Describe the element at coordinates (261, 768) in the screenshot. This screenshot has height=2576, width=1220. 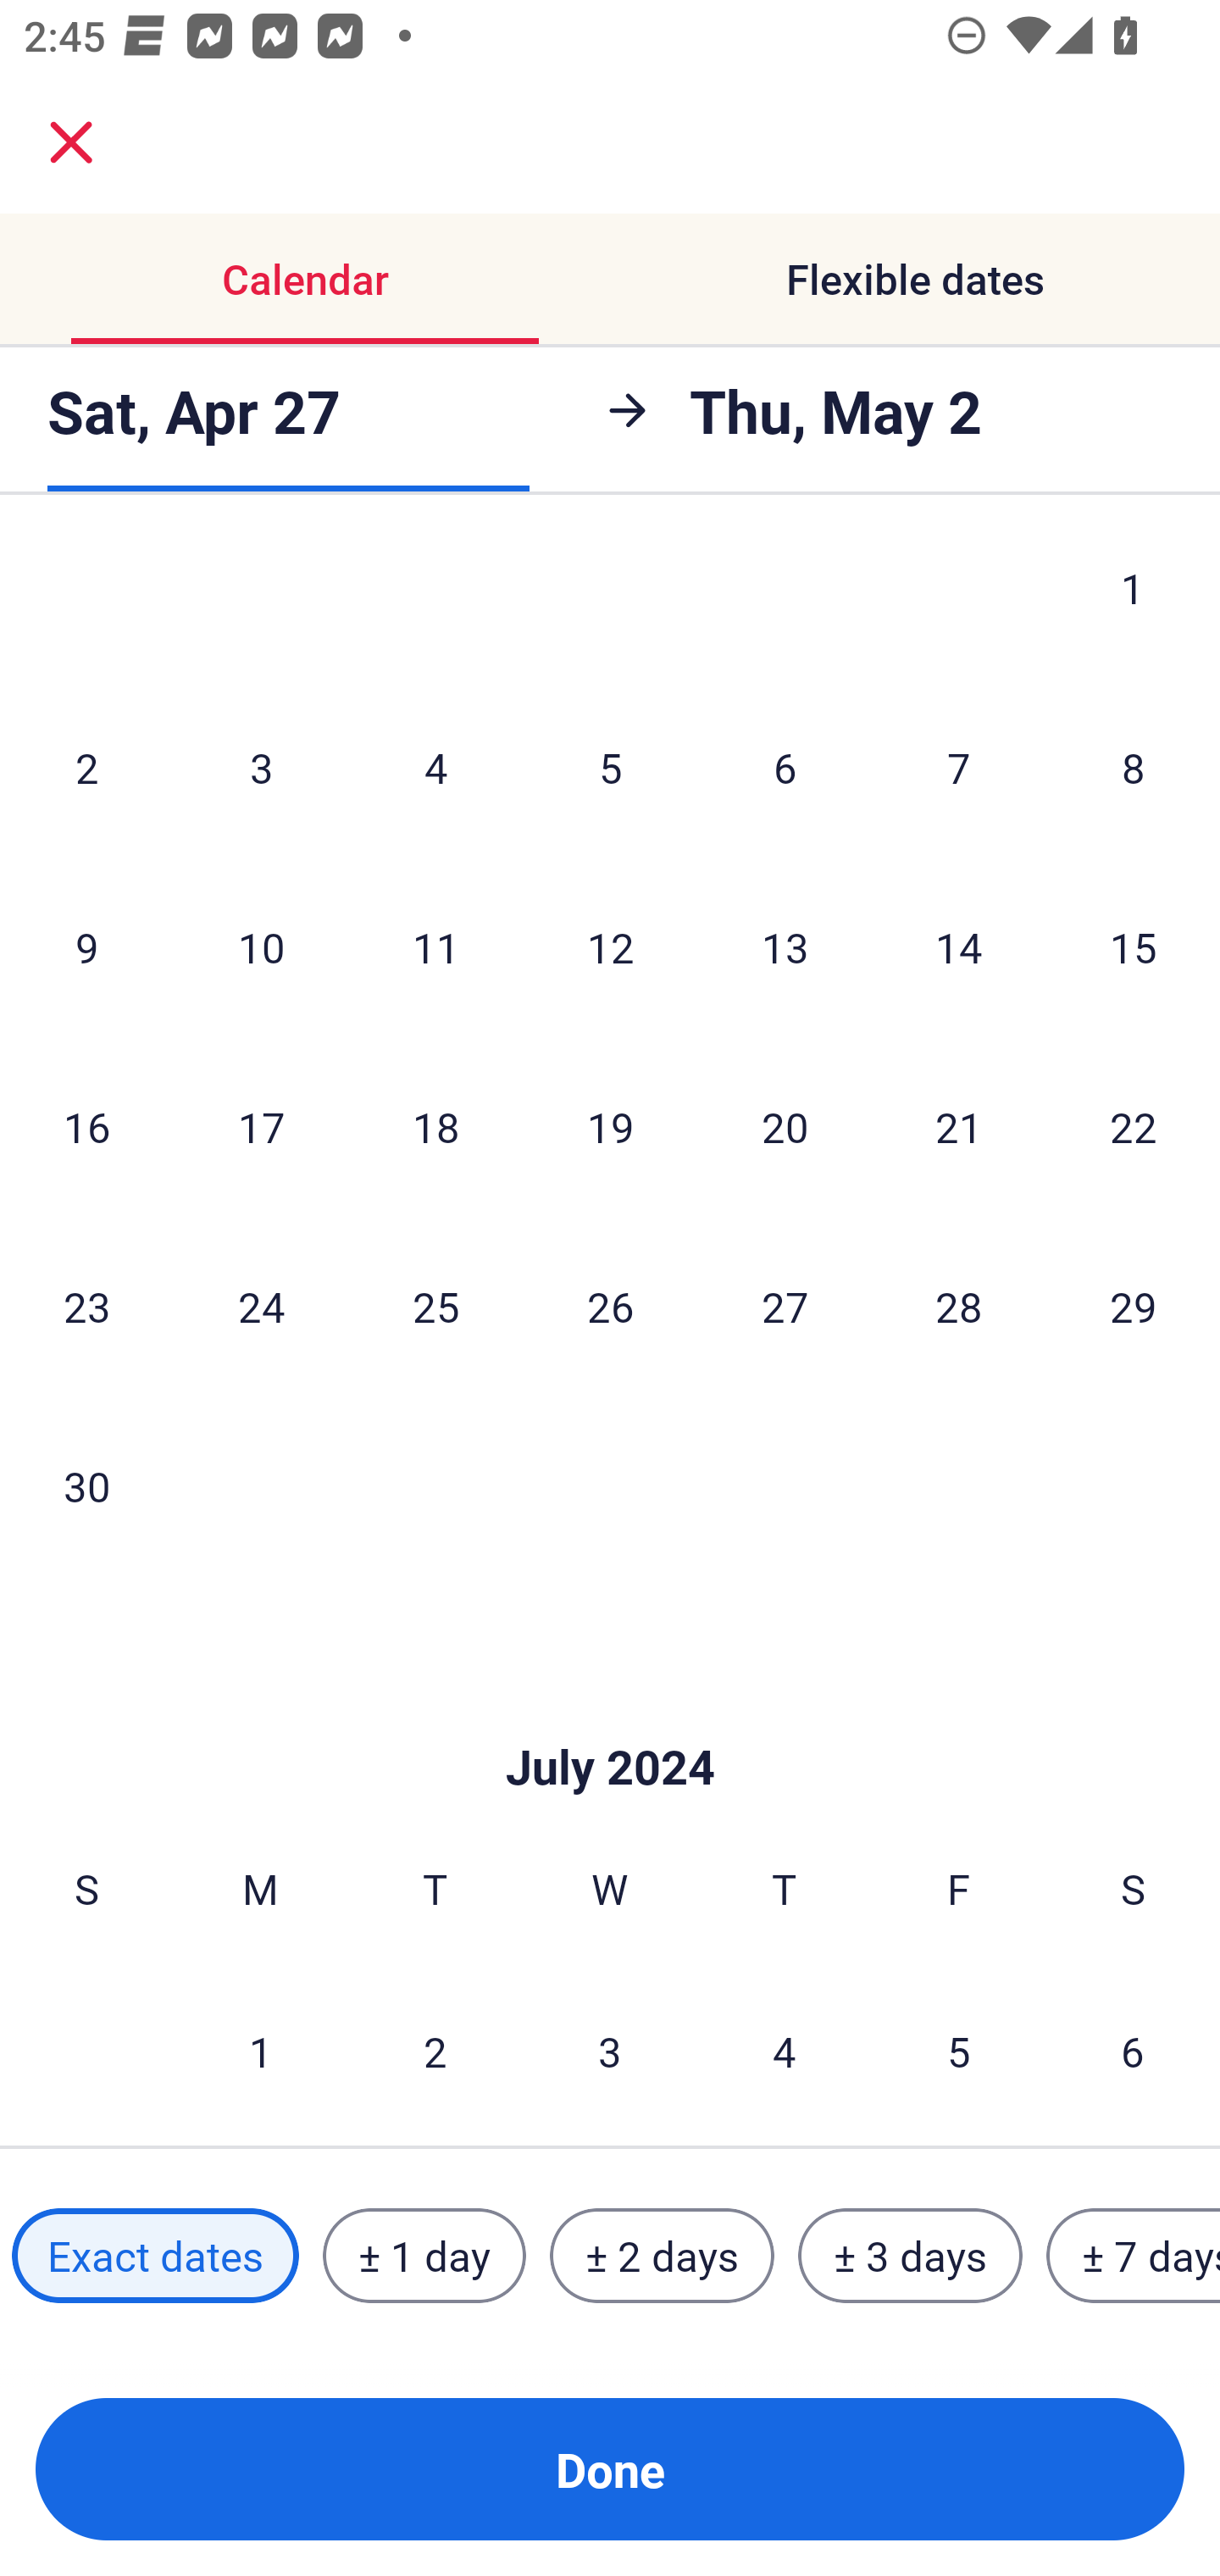
I see `3 Monday, June 3, 2024` at that location.